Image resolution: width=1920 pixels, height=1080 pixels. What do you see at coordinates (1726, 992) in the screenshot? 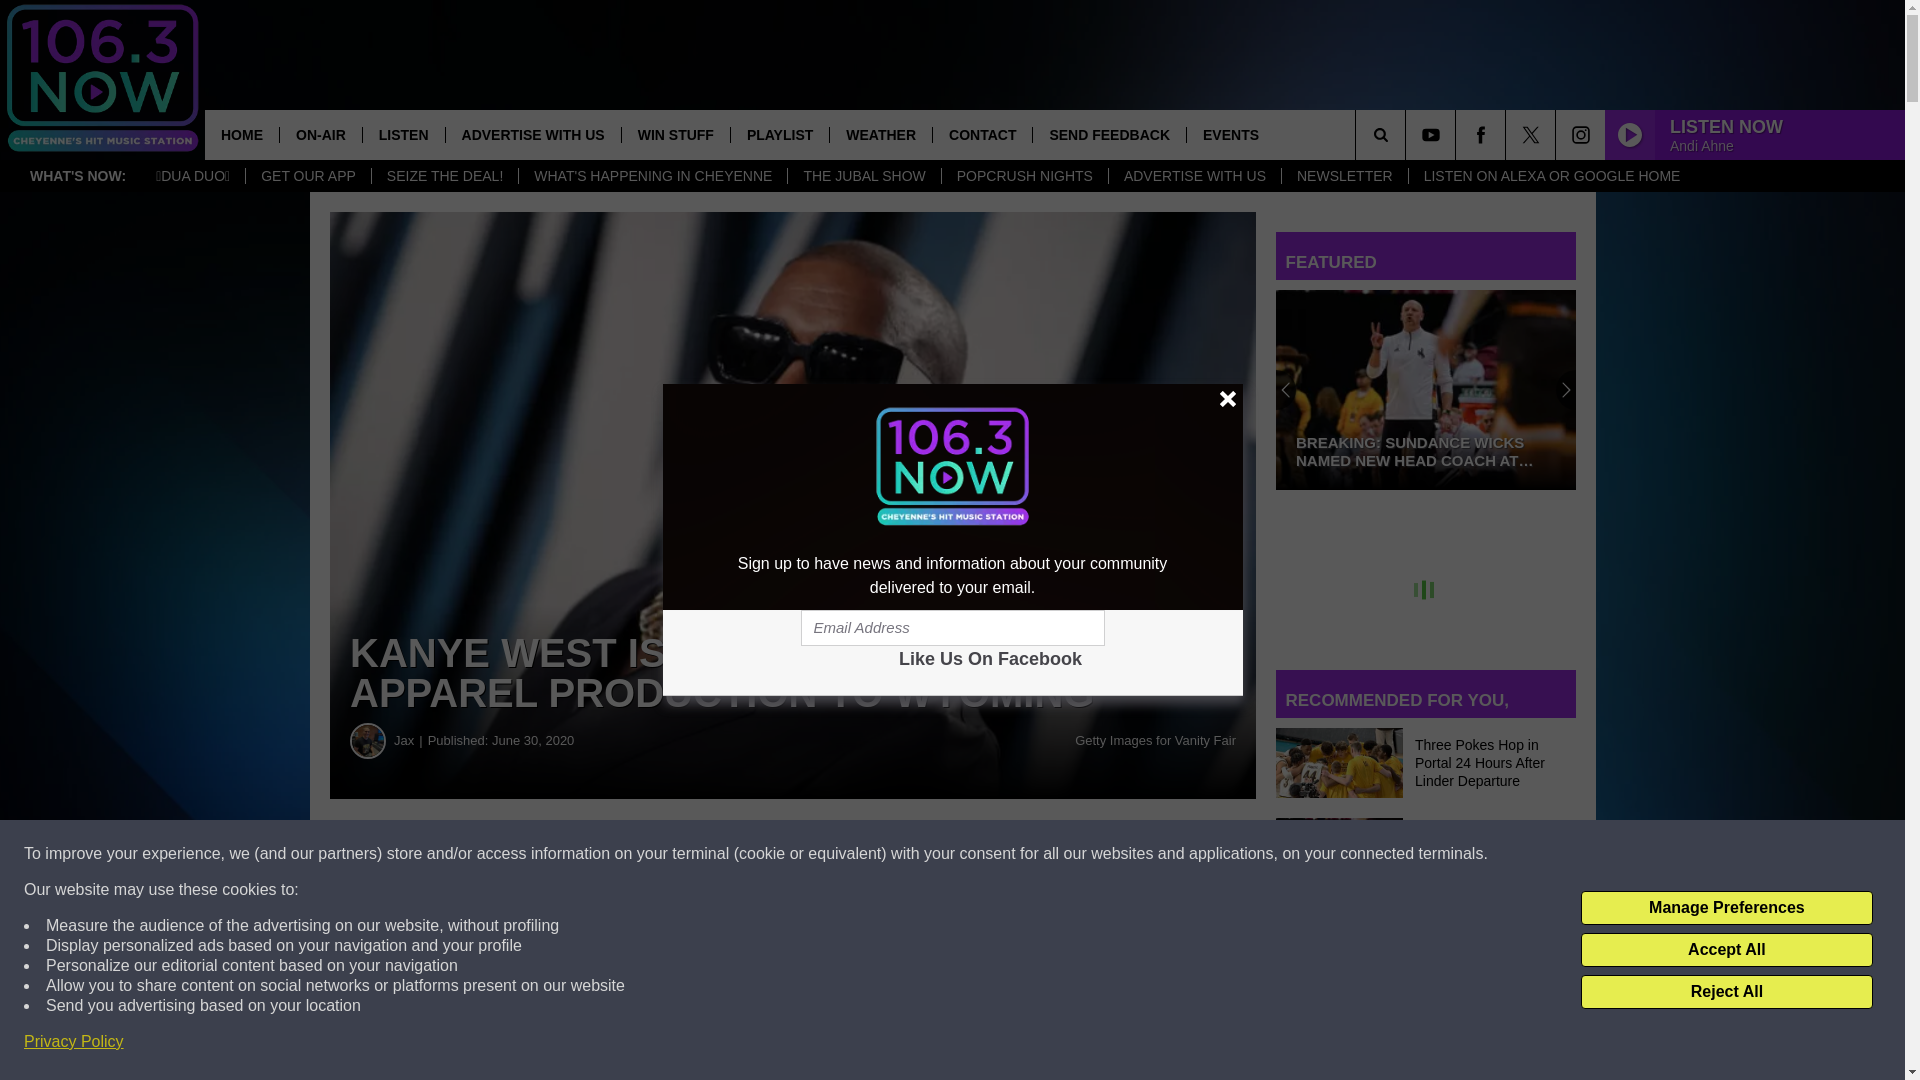
I see `Reject All` at bounding box center [1726, 992].